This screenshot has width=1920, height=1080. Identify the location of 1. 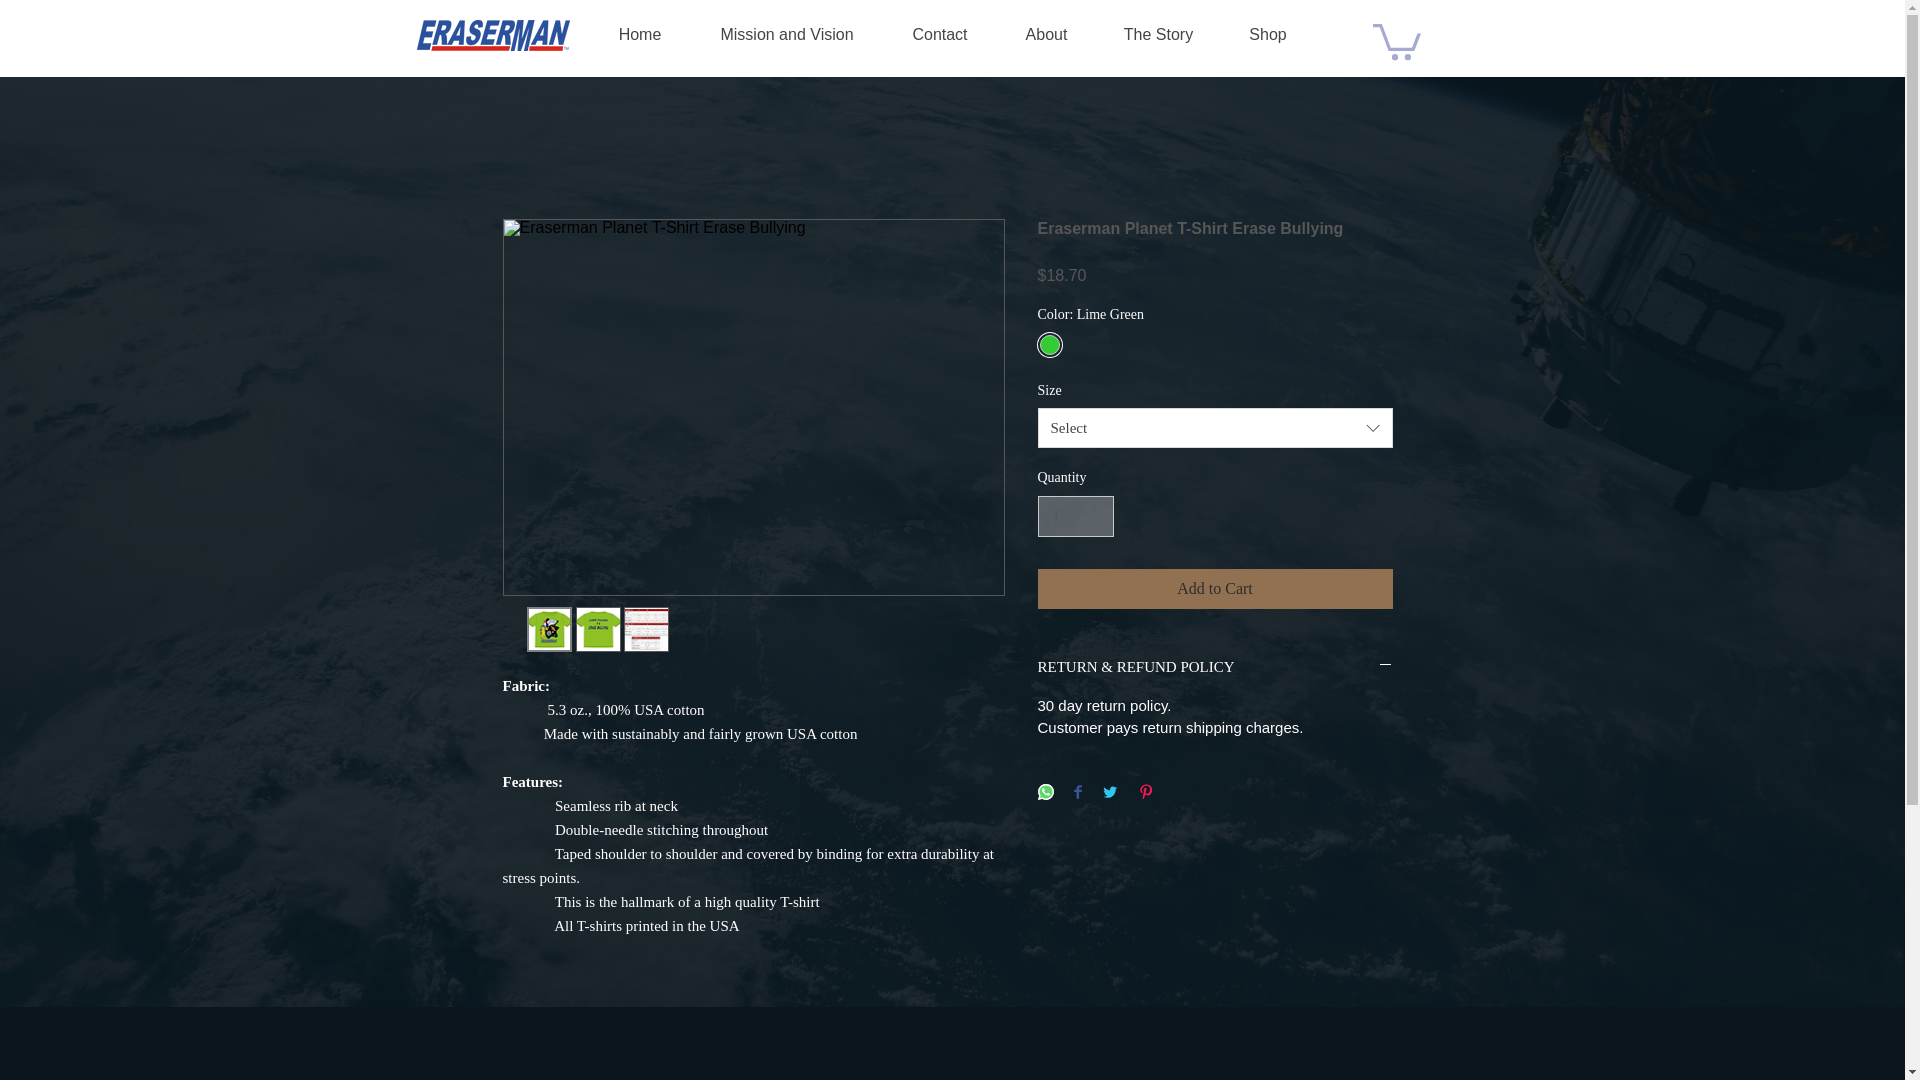
(1076, 516).